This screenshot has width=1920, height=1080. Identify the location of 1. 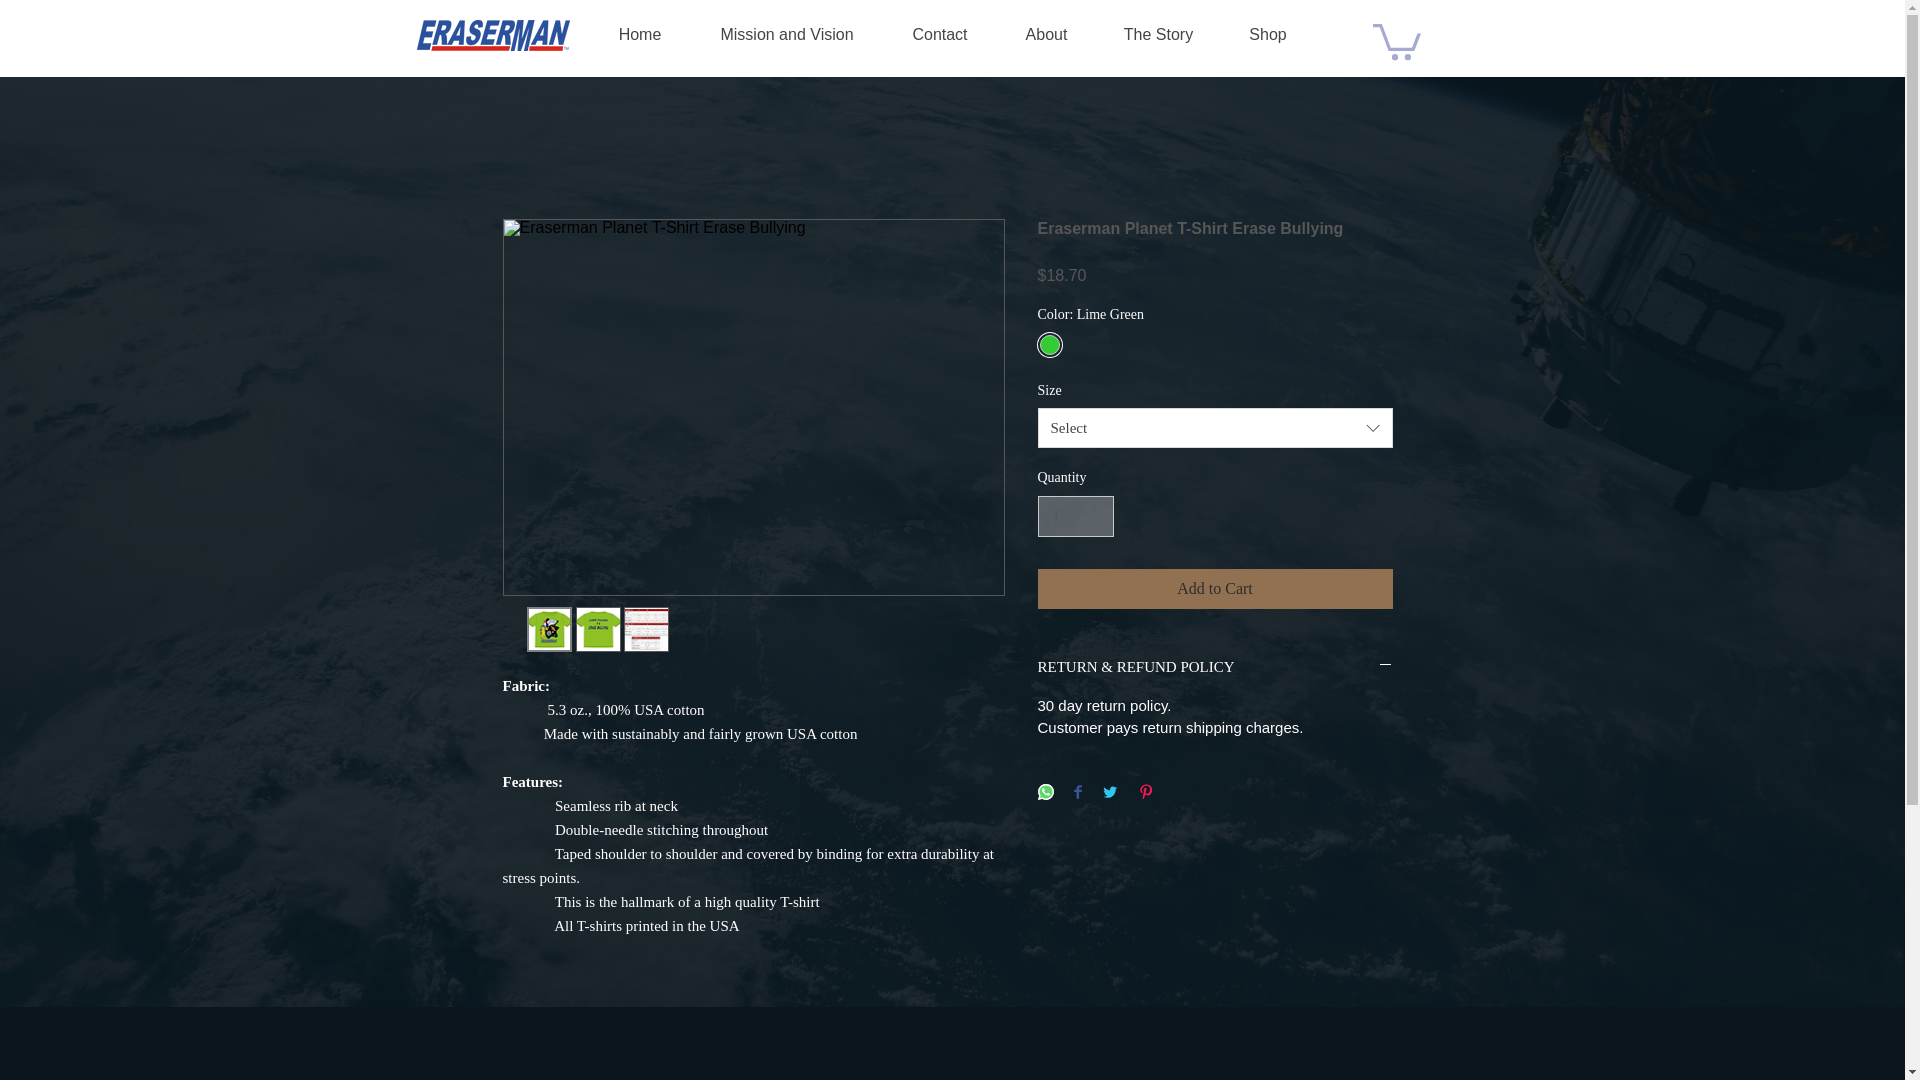
(1076, 516).